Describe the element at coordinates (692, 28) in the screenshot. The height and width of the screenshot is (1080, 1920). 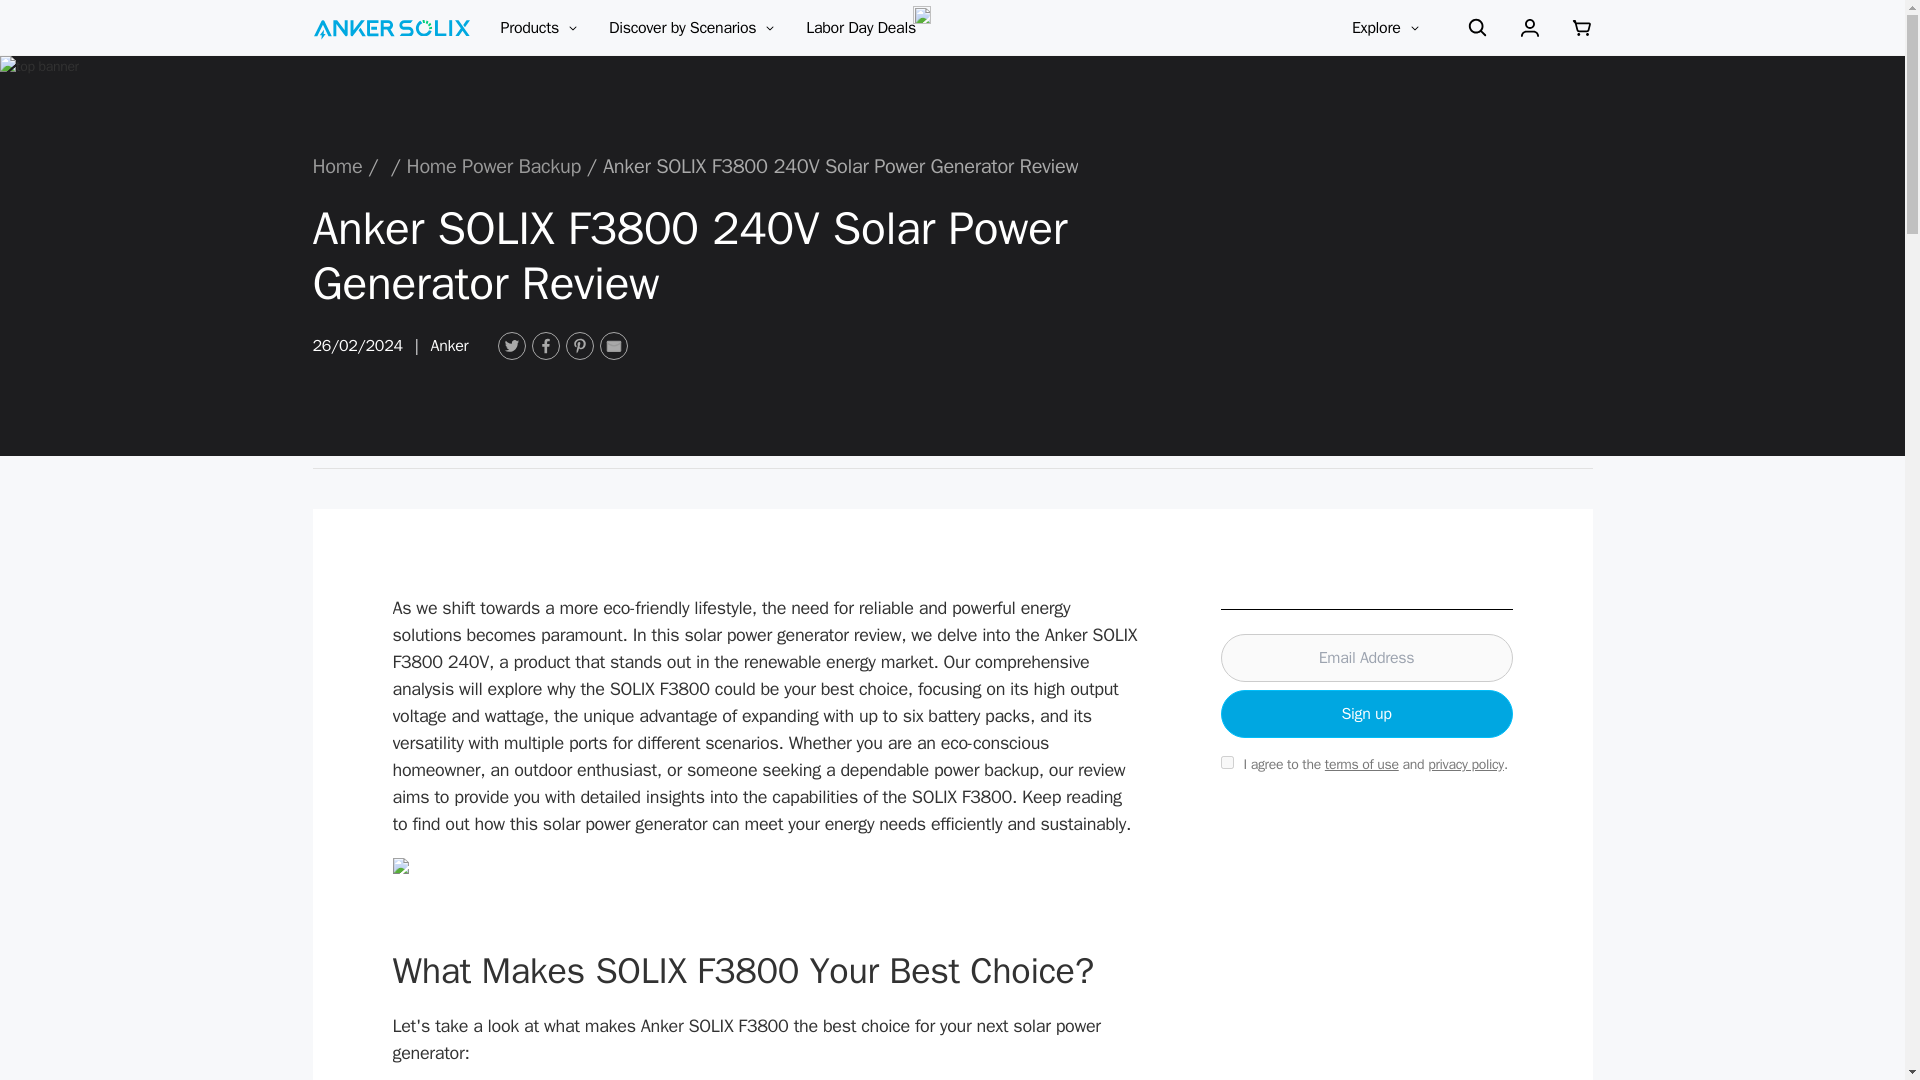
I see `Discover by Scenarios` at that location.